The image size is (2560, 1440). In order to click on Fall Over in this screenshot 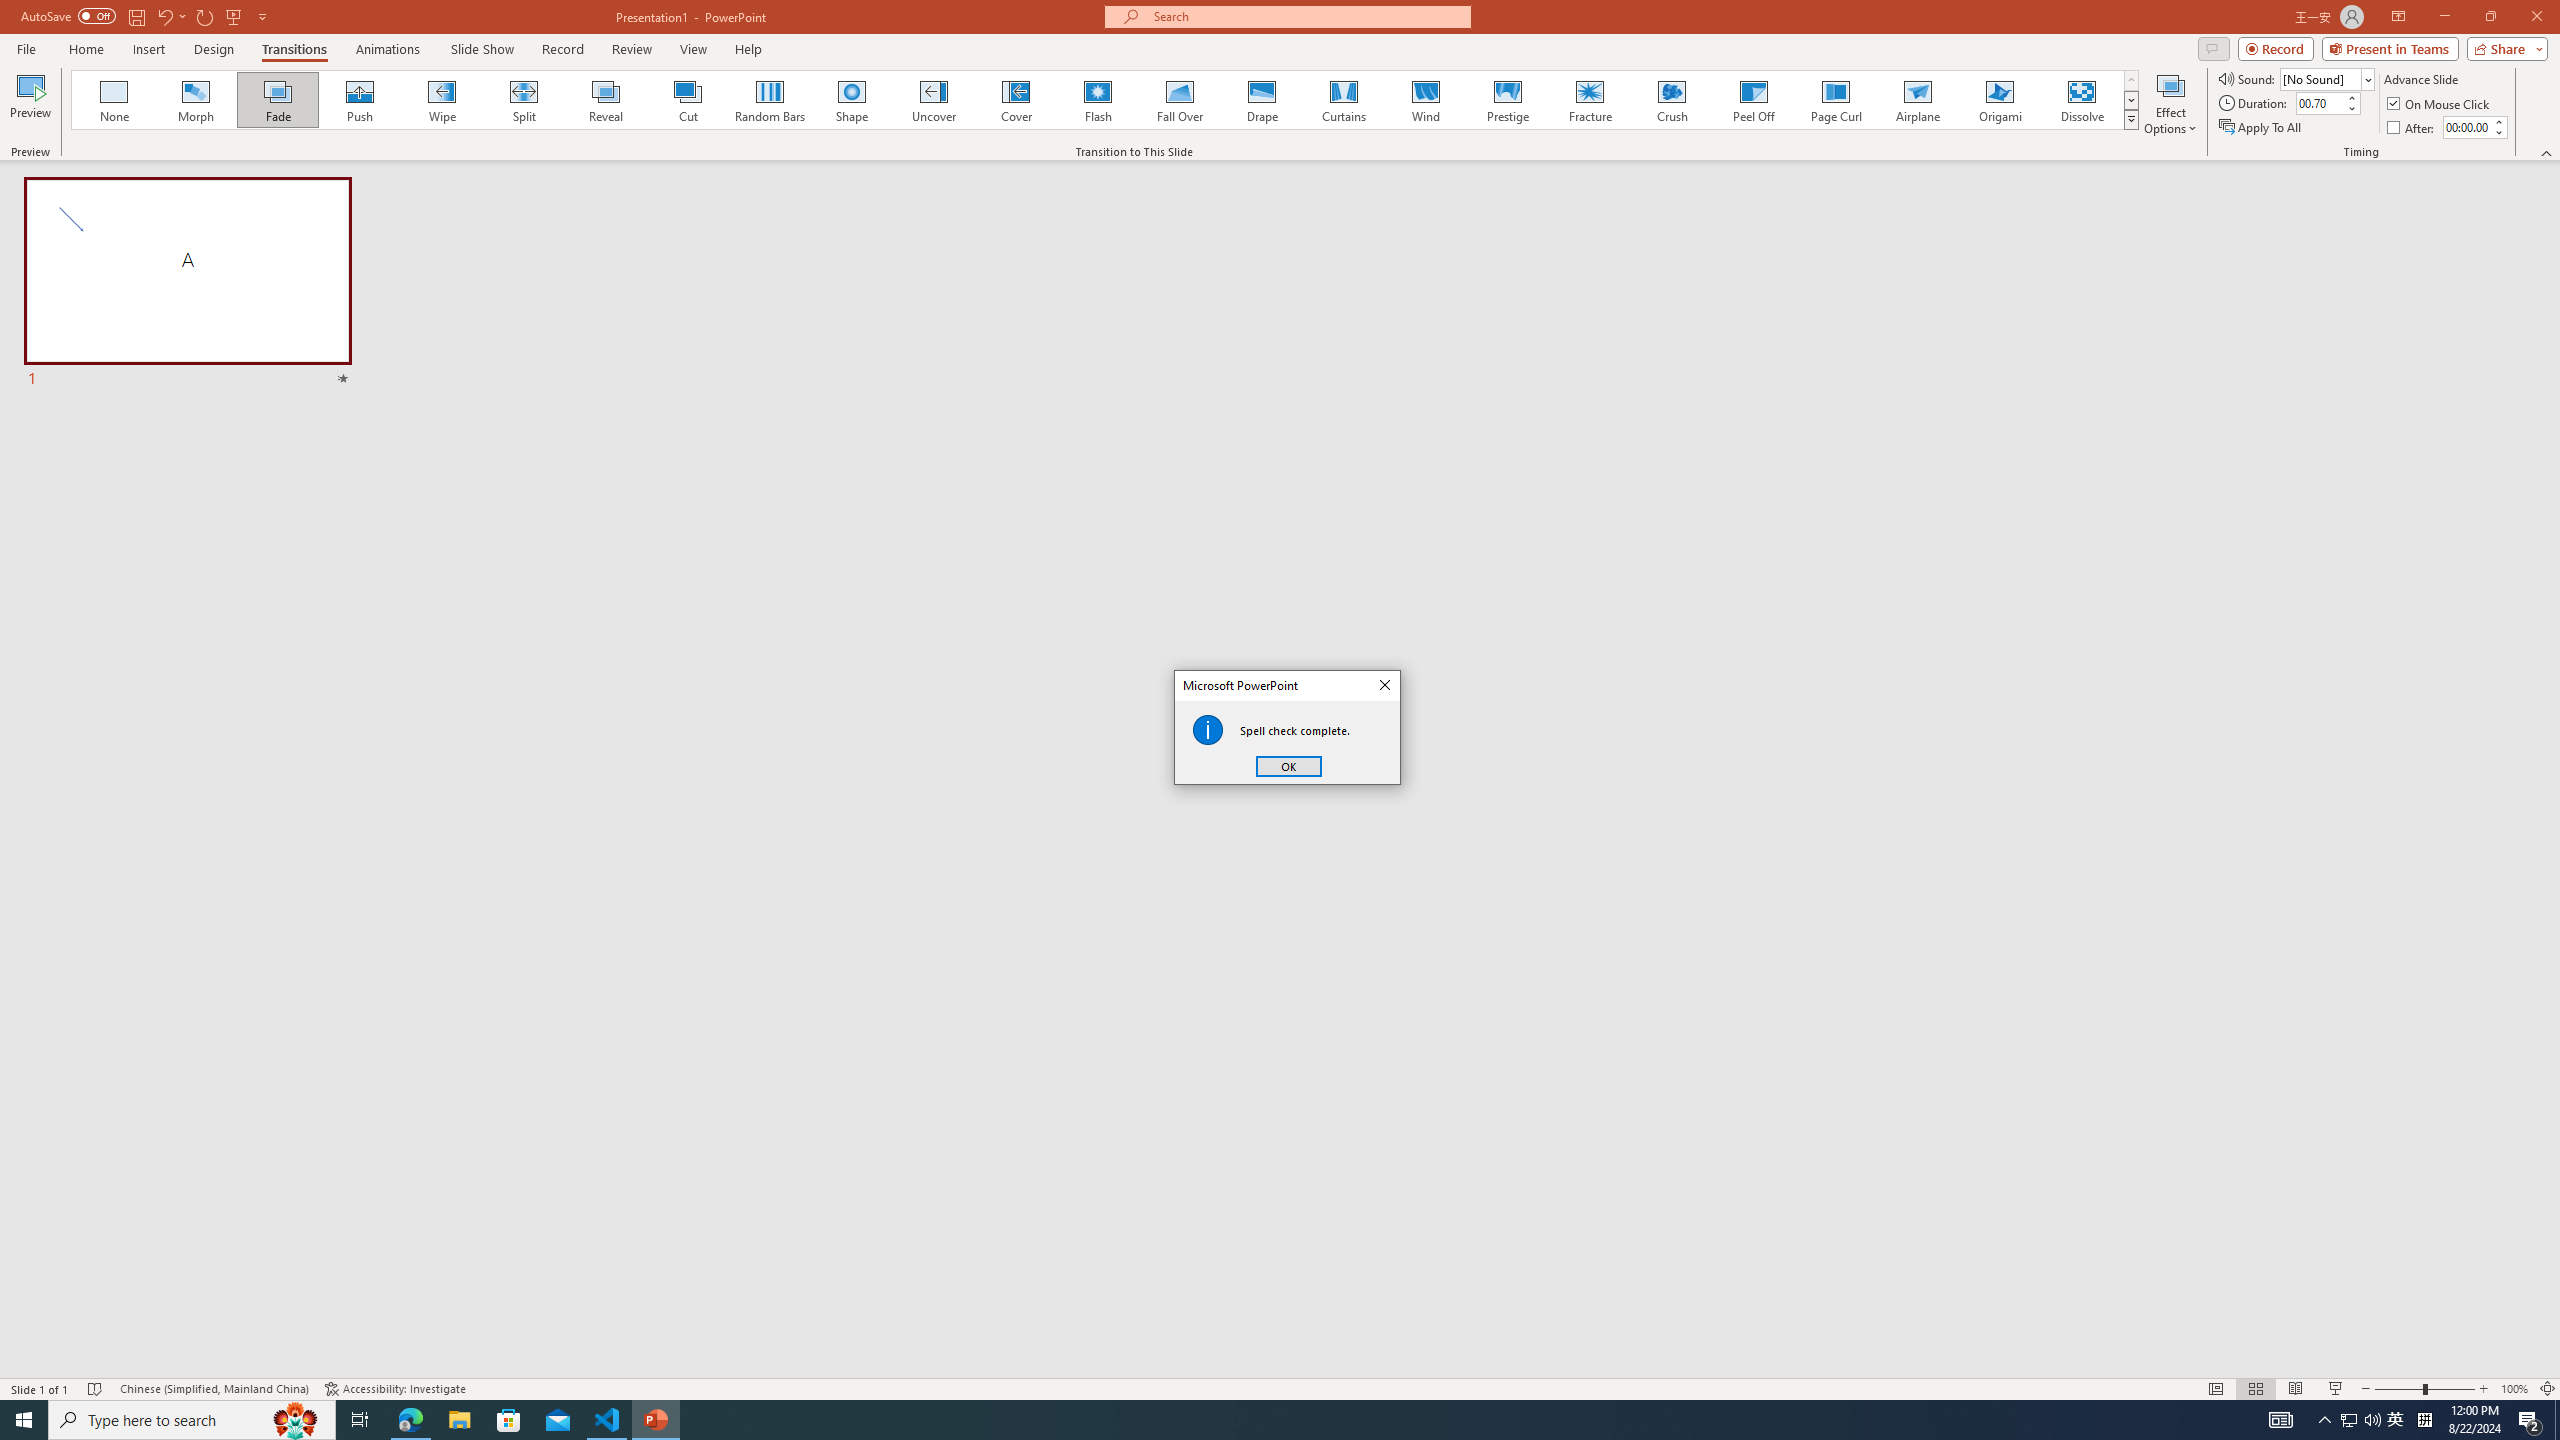, I will do `click(1180, 100)`.